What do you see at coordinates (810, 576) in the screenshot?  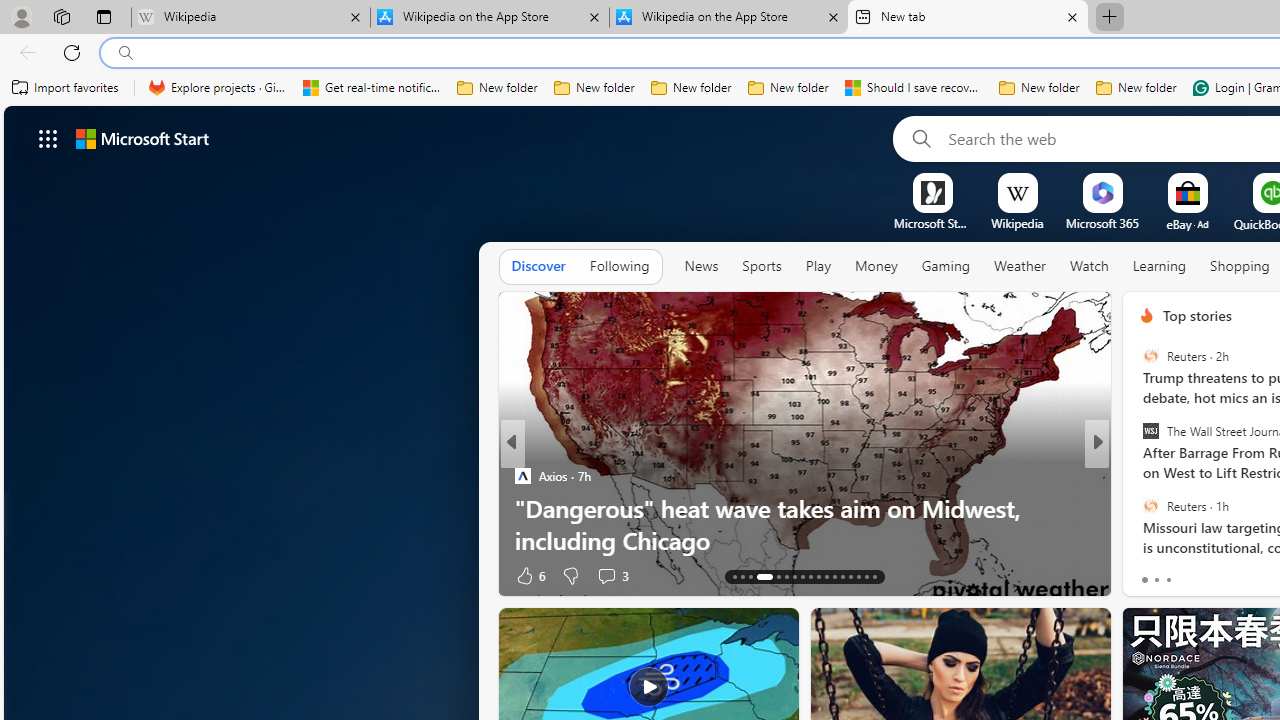 I see `AutomationID: tab-21` at bounding box center [810, 576].